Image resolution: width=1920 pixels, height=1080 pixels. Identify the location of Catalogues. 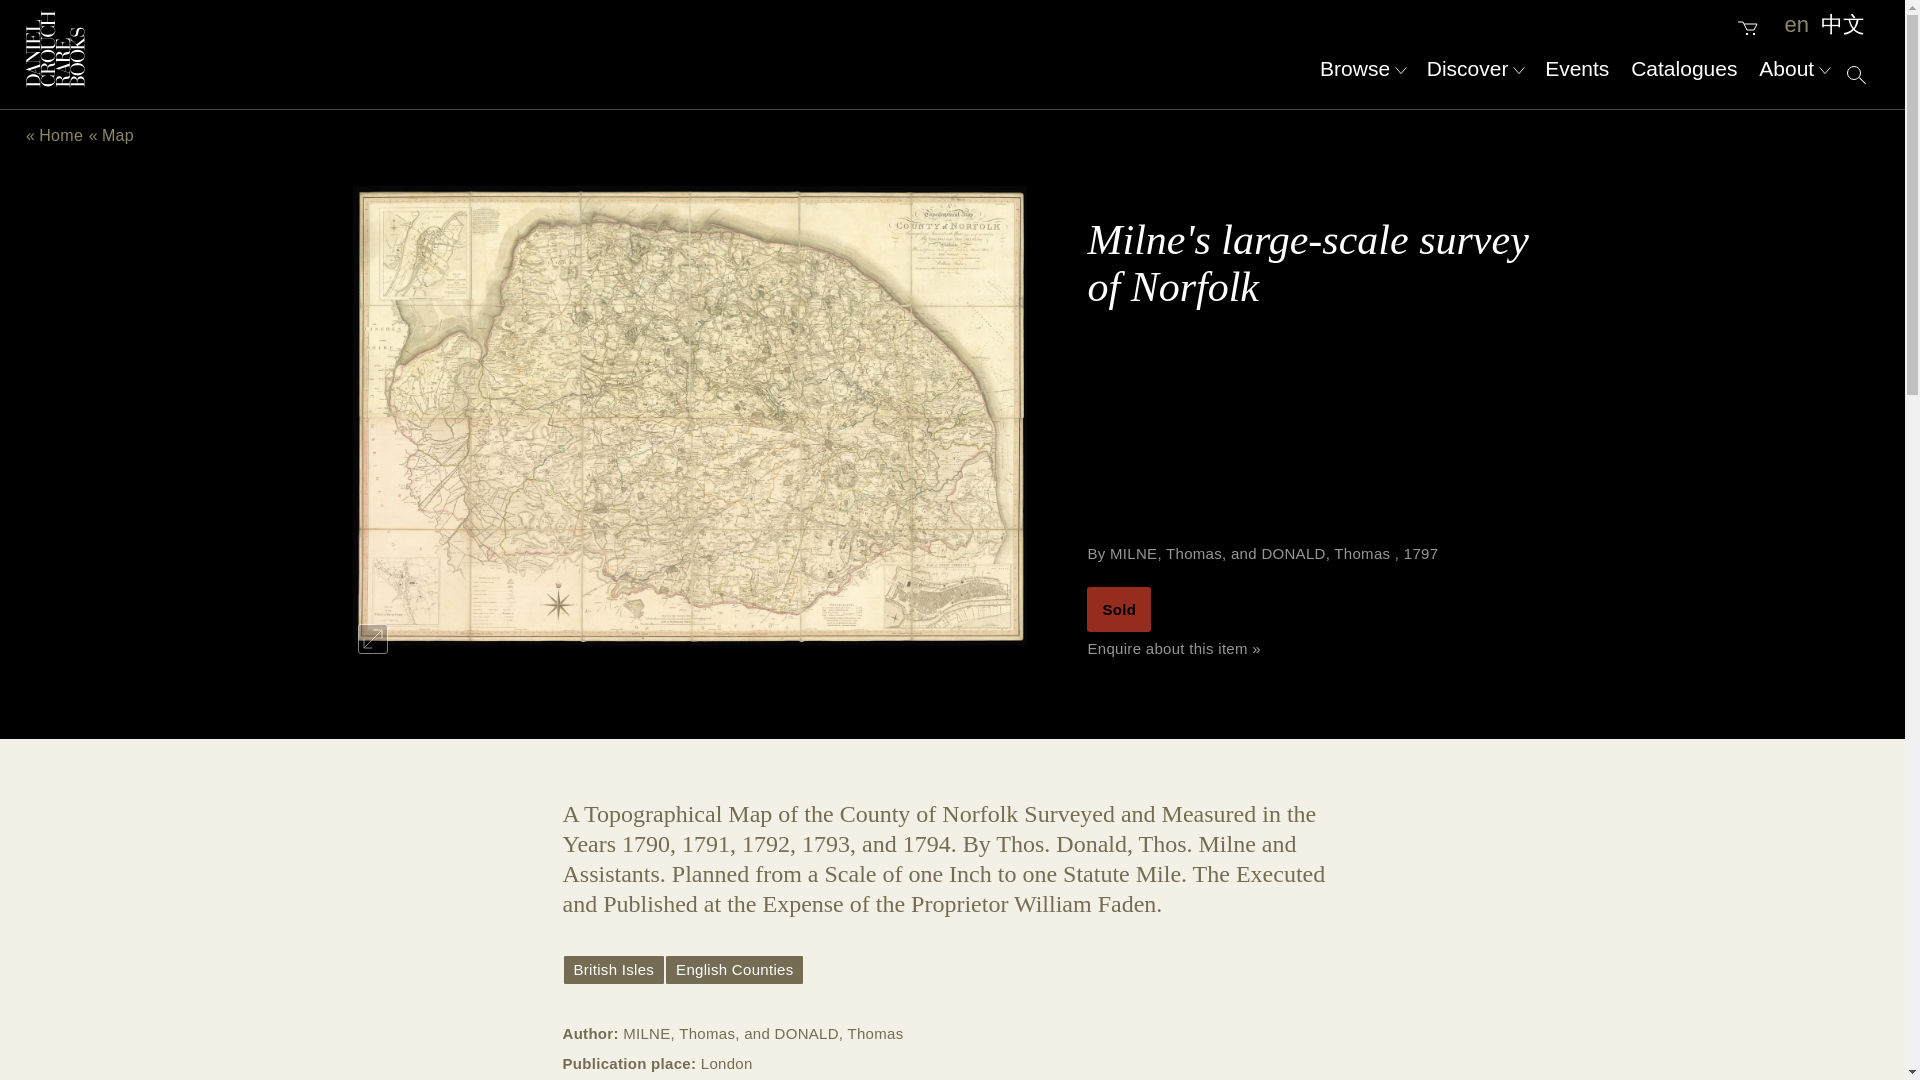
(1684, 68).